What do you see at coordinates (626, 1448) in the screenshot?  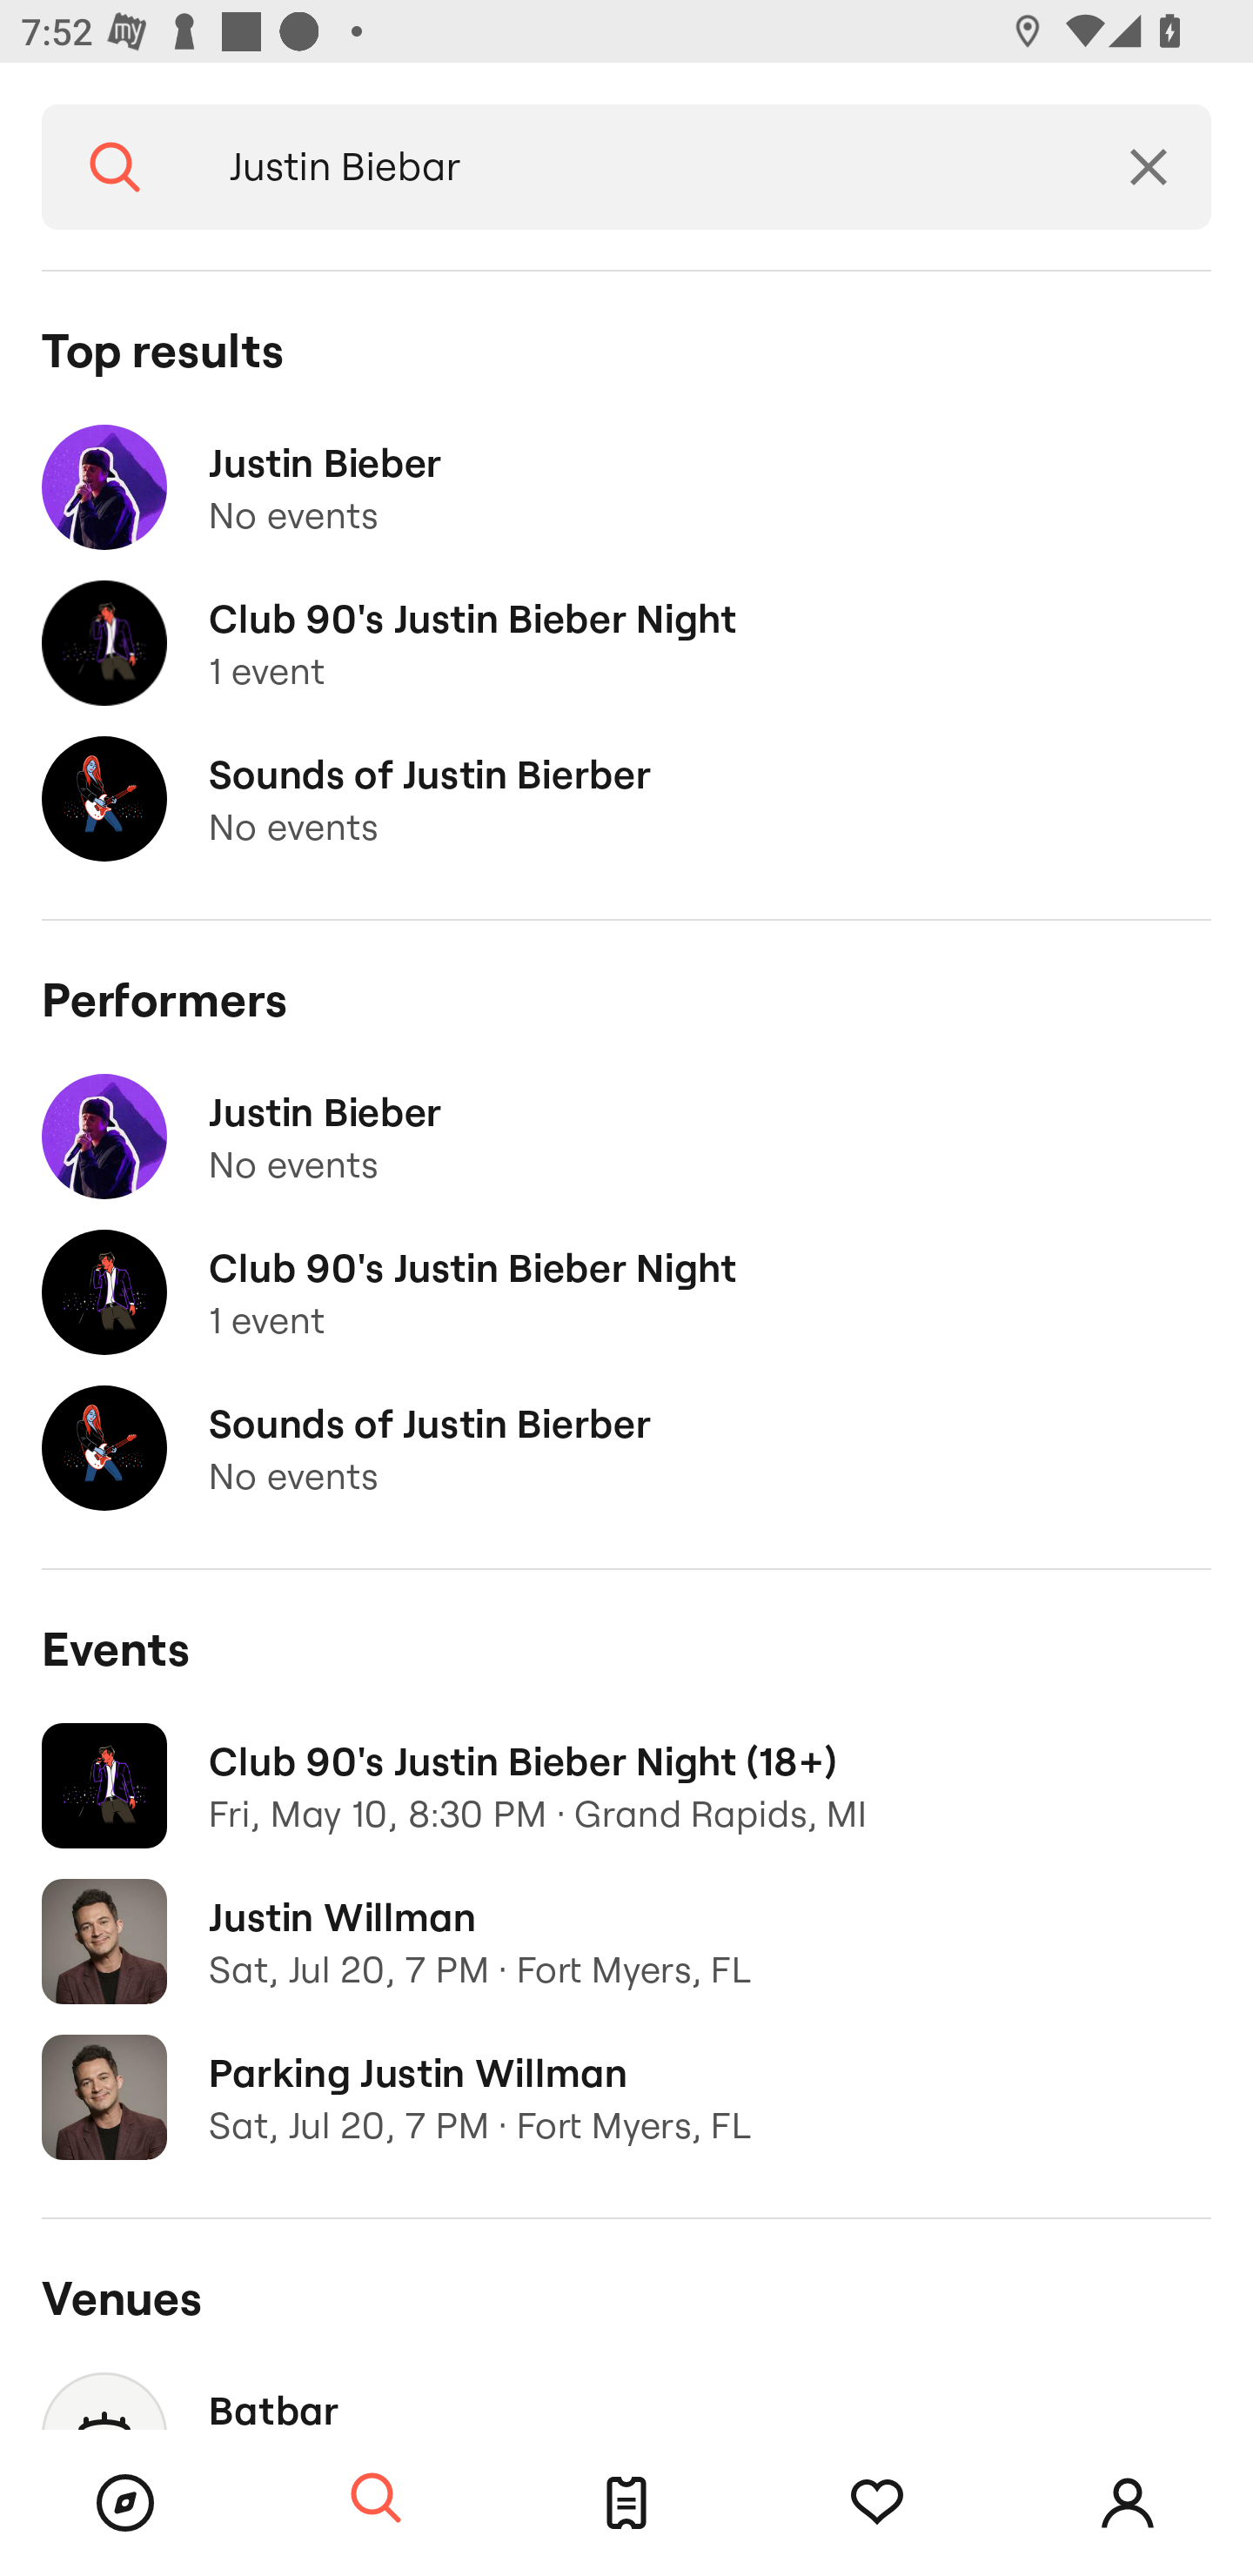 I see `Sounds of Justin Bierber No events` at bounding box center [626, 1448].